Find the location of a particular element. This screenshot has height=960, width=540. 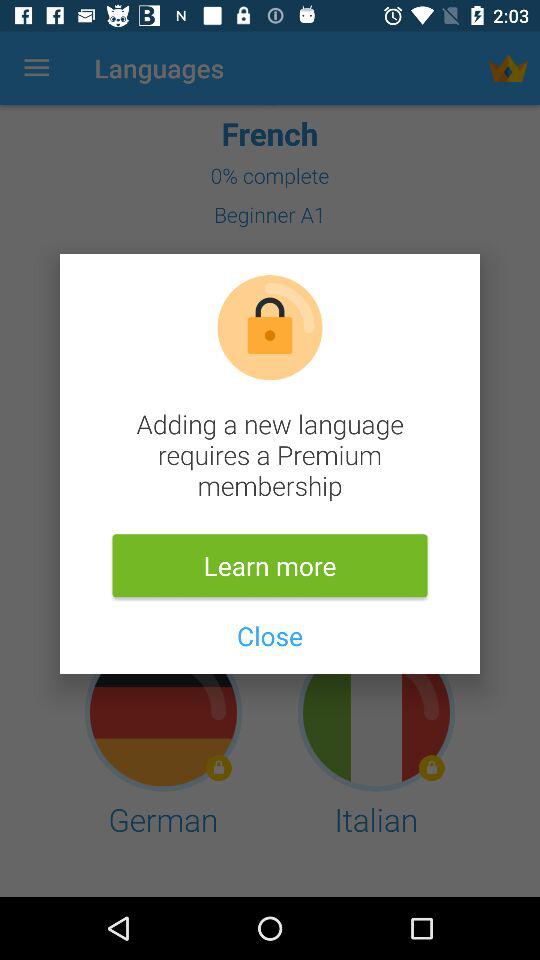

swipe to close icon is located at coordinates (269, 636).